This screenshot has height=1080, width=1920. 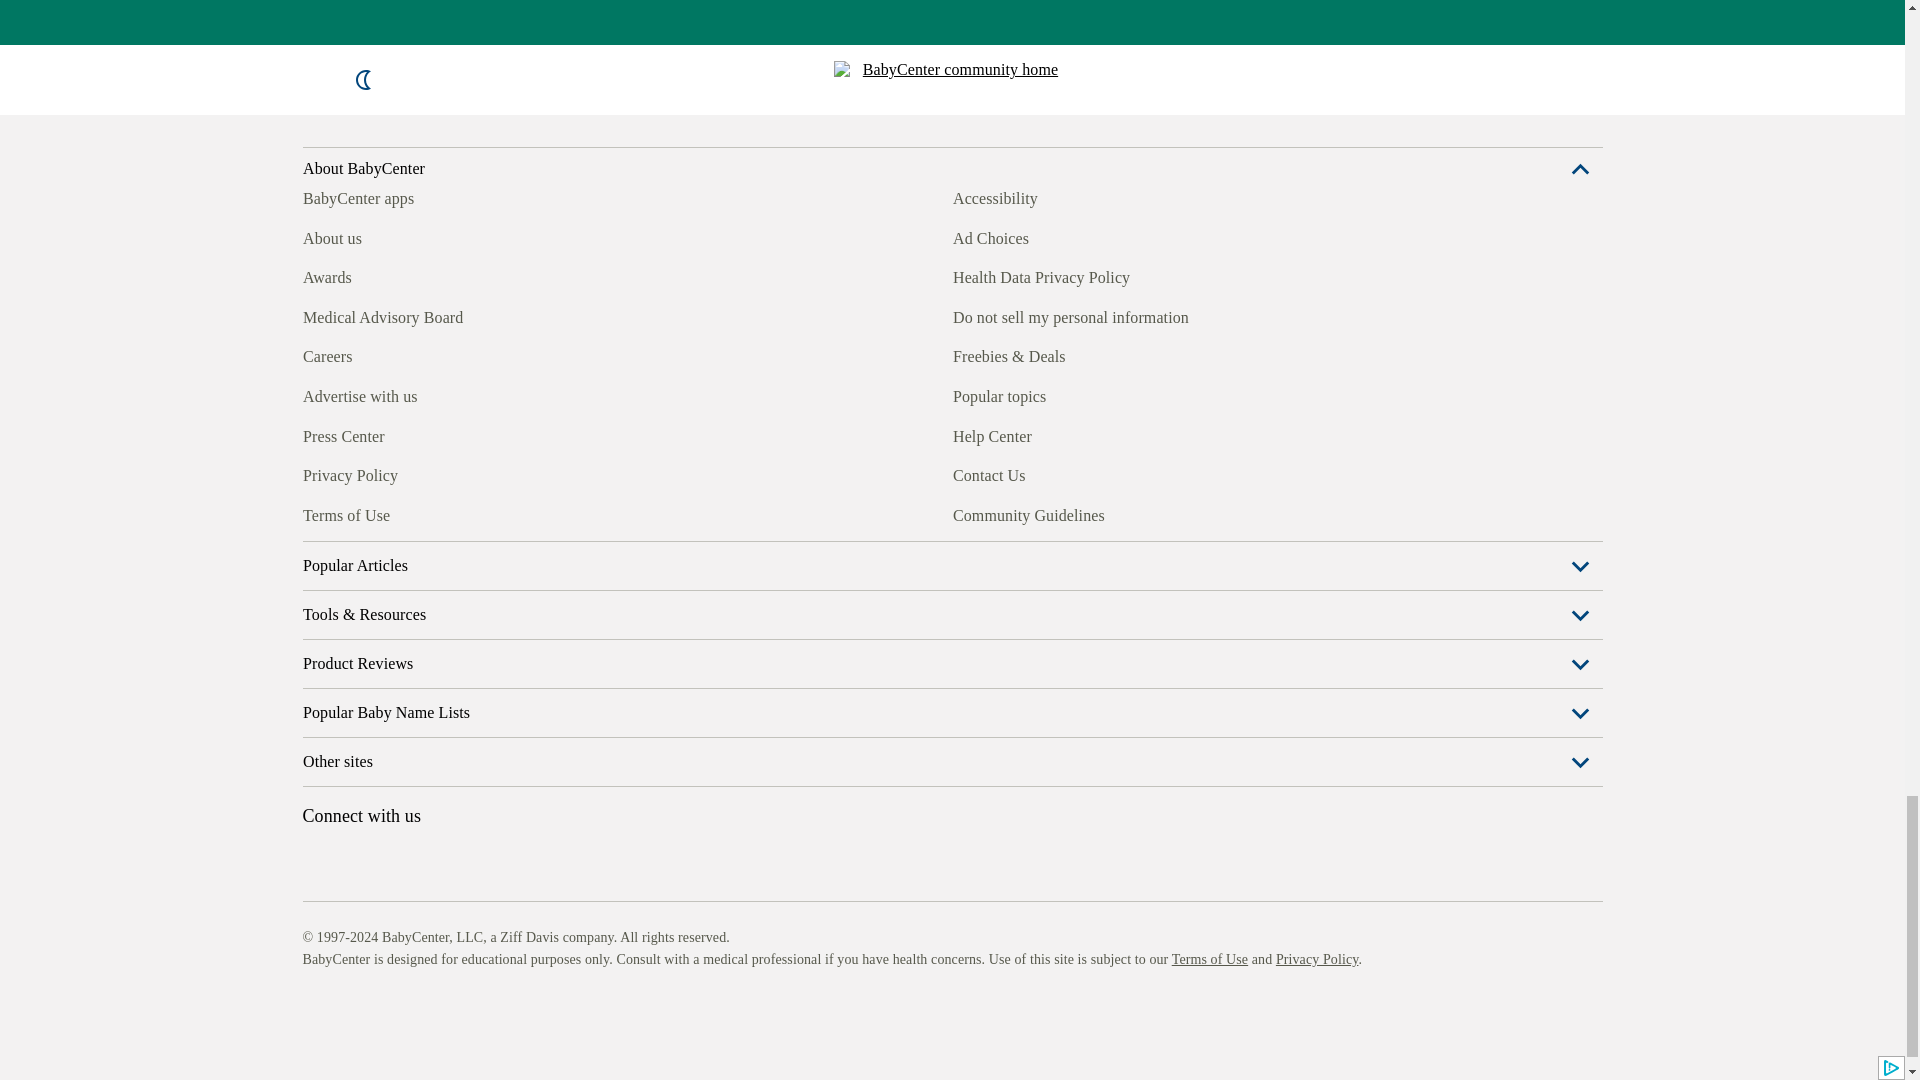 I want to click on BabyCenter YouTube channel, so click(x=454, y=512).